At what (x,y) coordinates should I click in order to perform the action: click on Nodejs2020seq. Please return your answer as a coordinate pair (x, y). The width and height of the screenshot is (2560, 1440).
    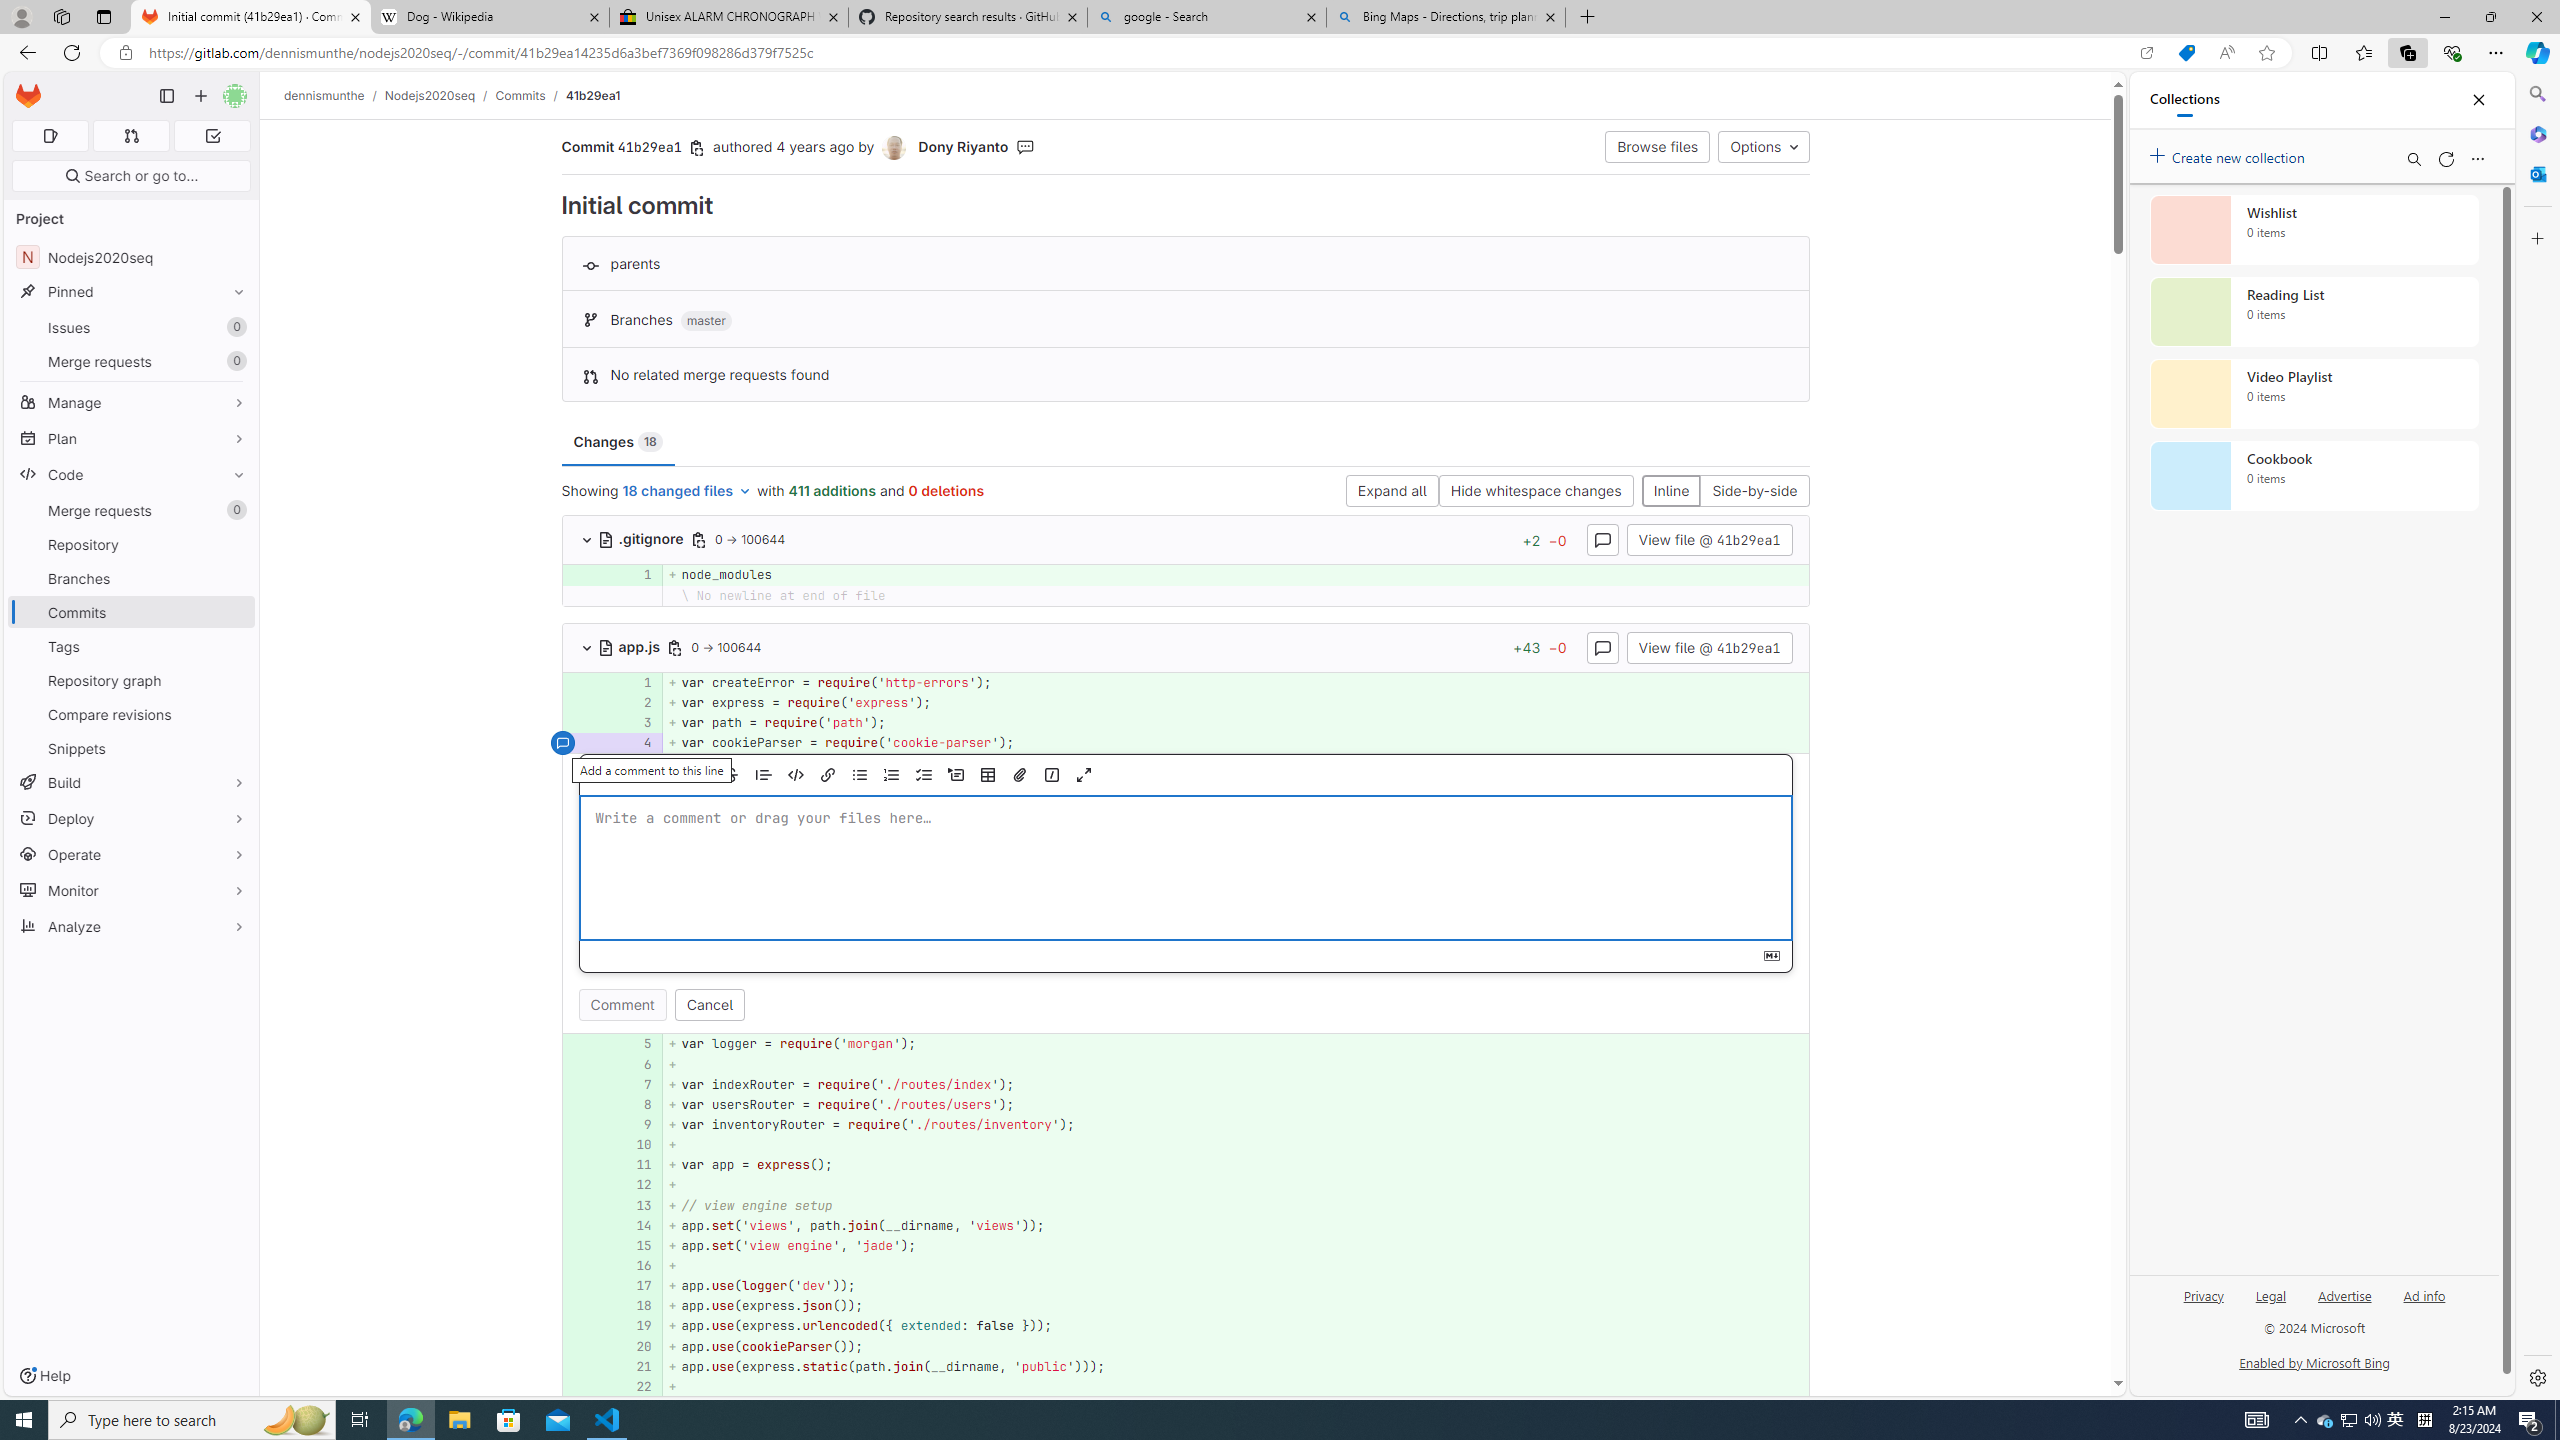
    Looking at the image, I should click on (430, 95).